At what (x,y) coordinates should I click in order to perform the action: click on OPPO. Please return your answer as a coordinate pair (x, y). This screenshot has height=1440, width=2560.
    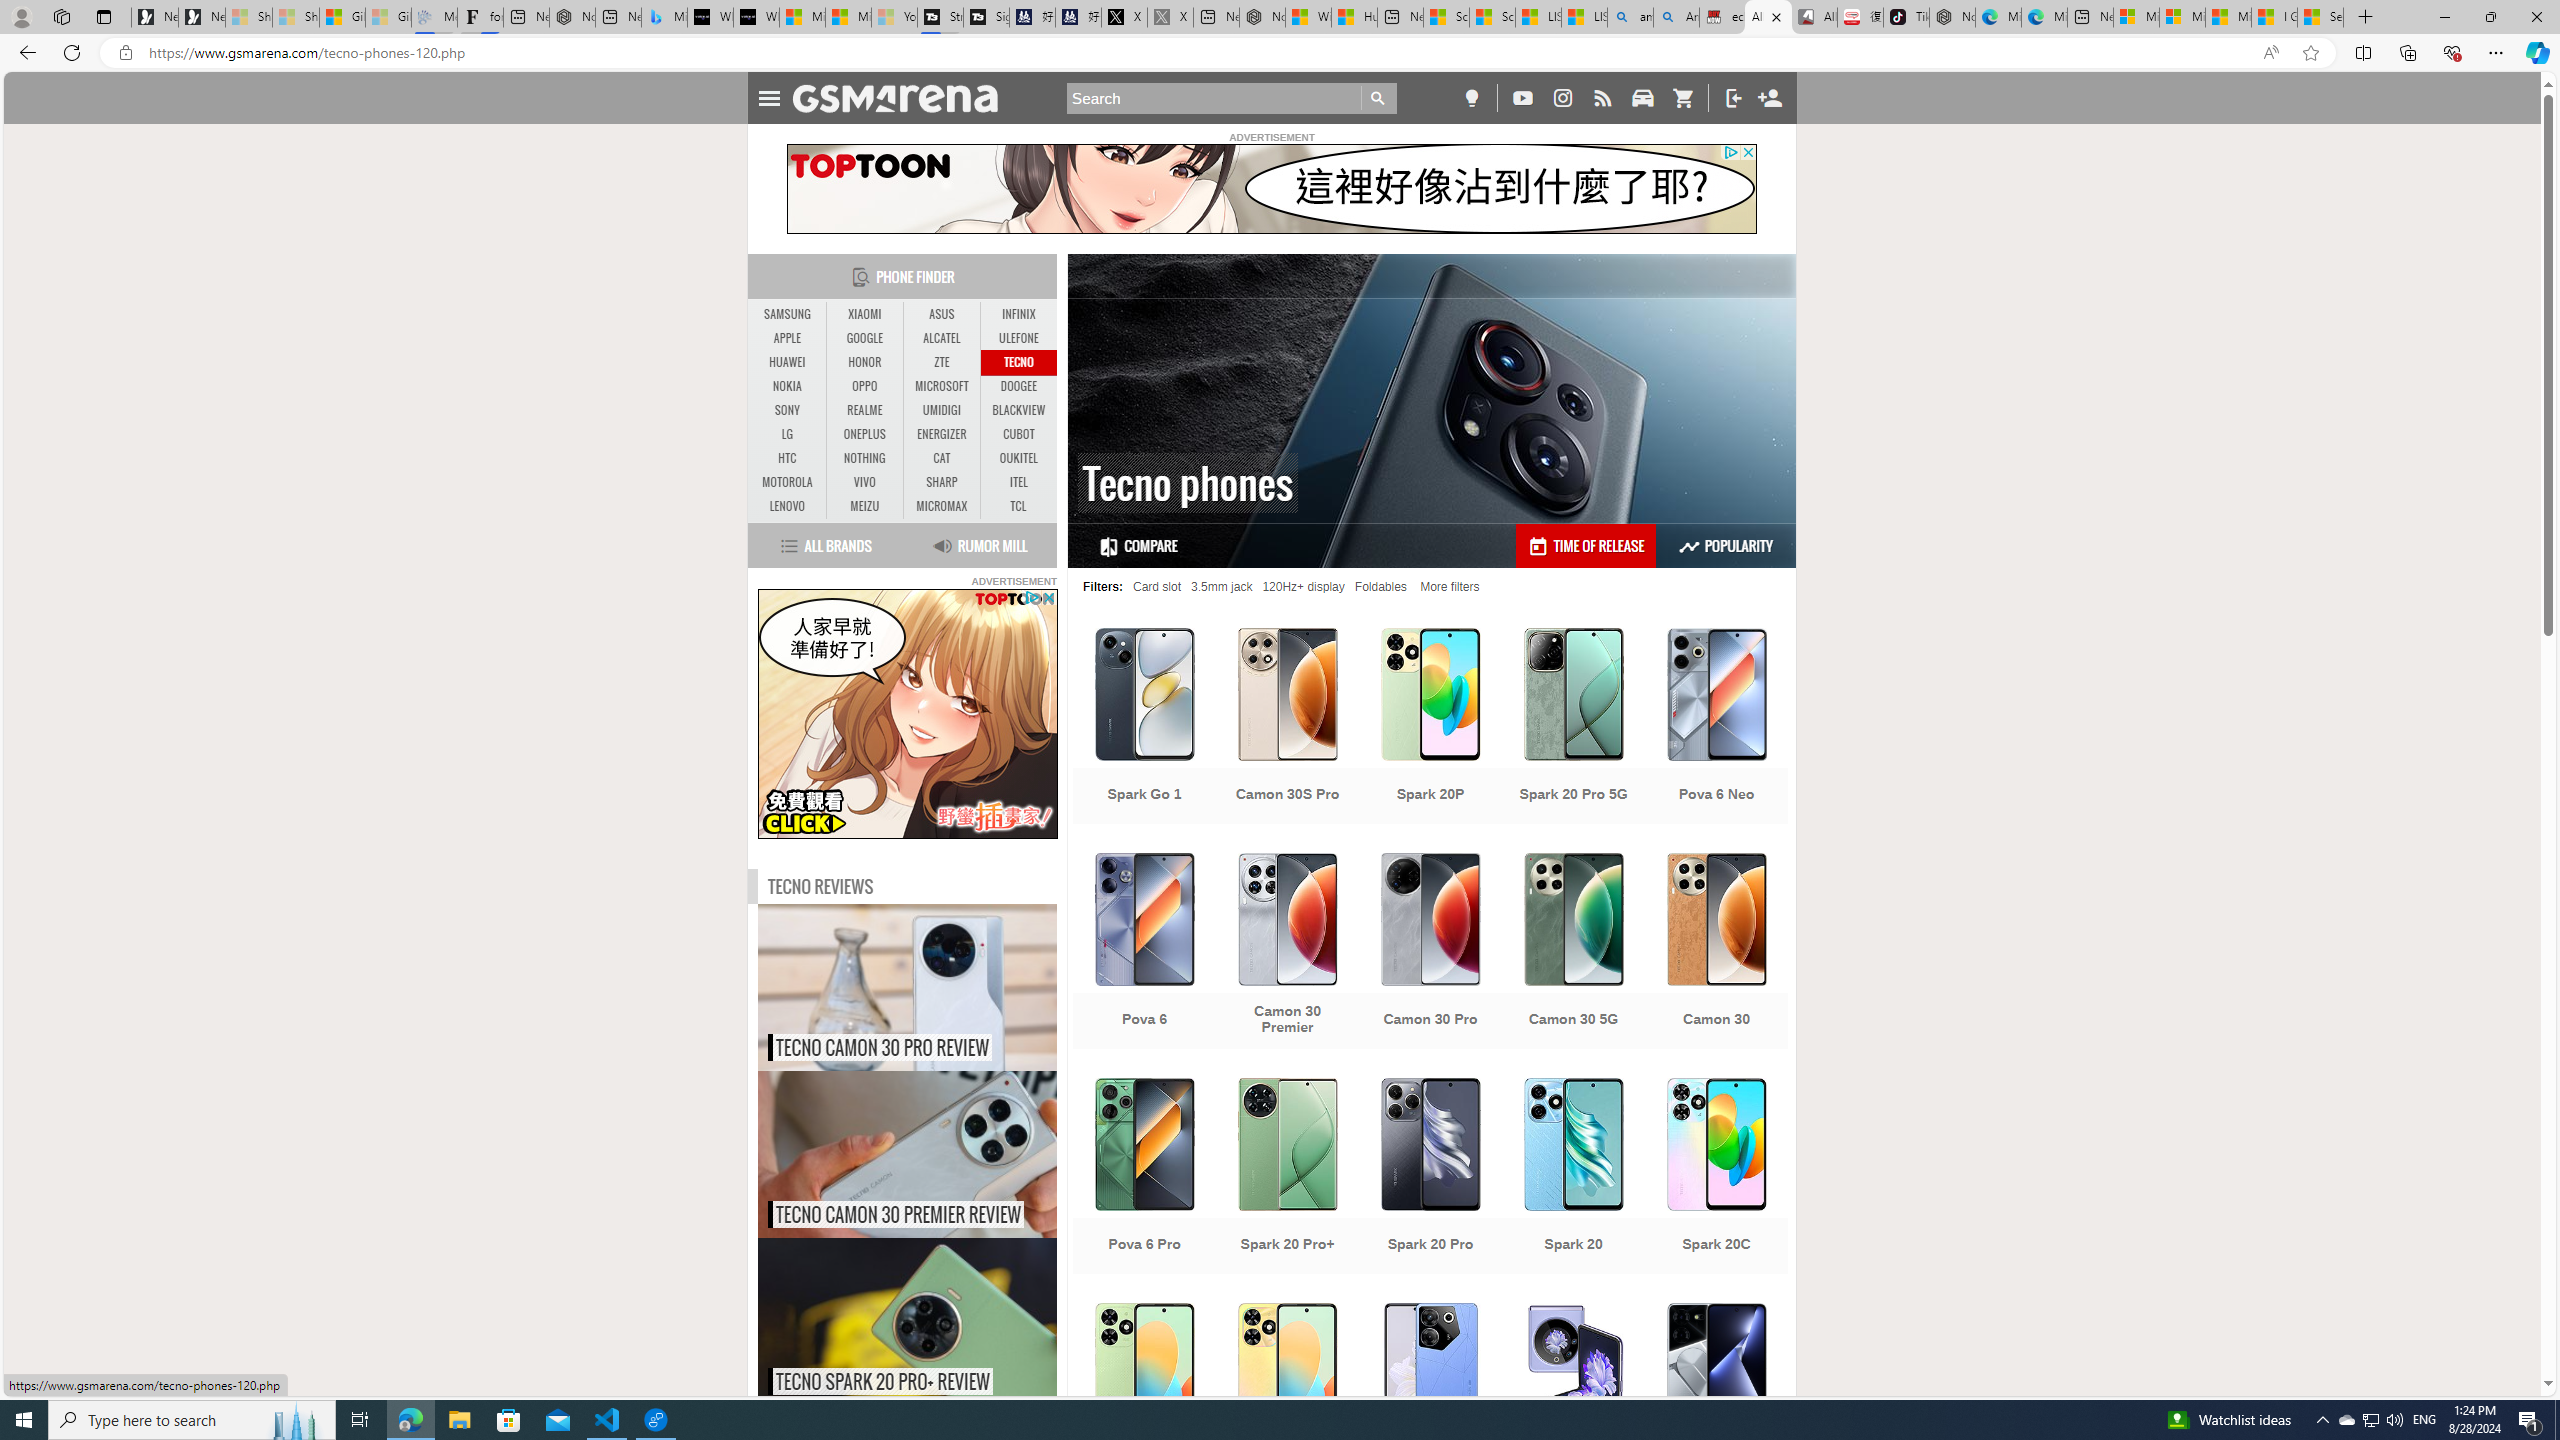
    Looking at the image, I should click on (864, 387).